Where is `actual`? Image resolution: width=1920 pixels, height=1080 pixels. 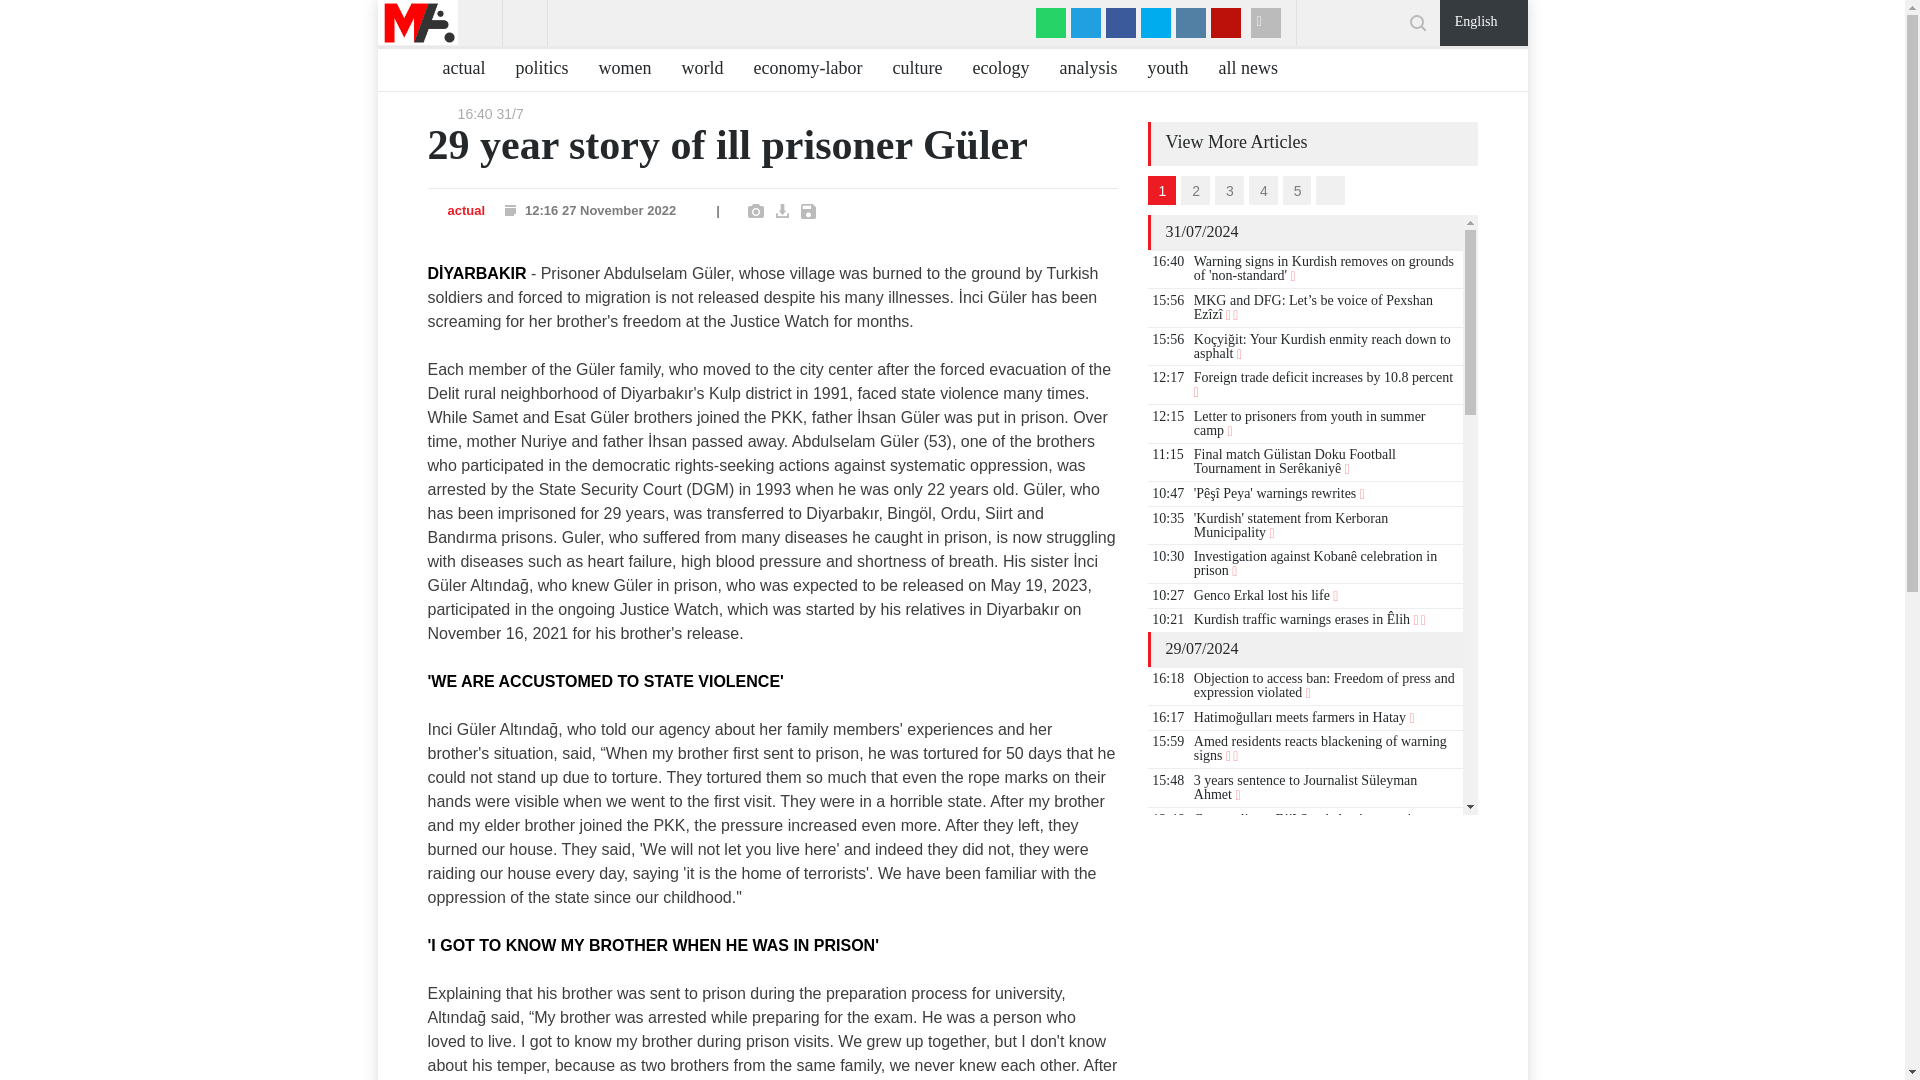 actual is located at coordinates (456, 70).